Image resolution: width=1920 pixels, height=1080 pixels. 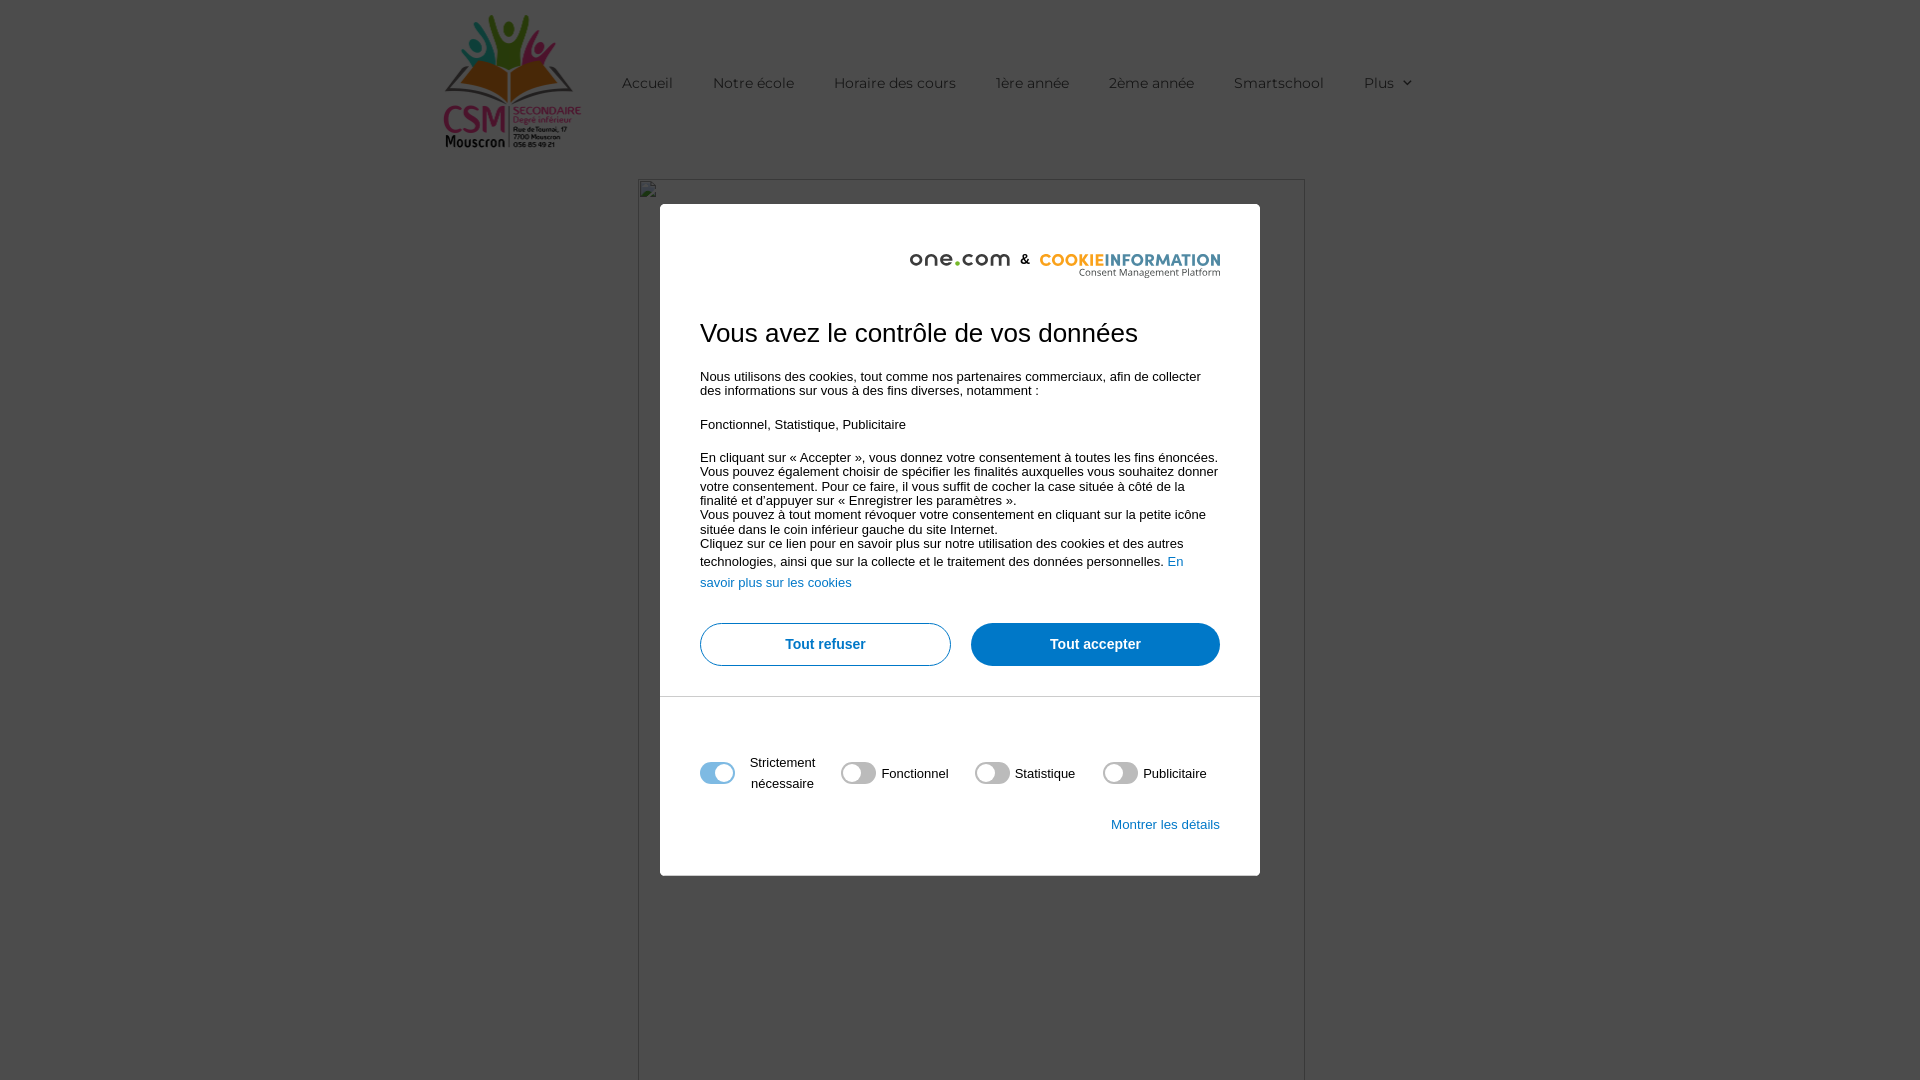 I want to click on Horaire des cours, so click(x=895, y=83).